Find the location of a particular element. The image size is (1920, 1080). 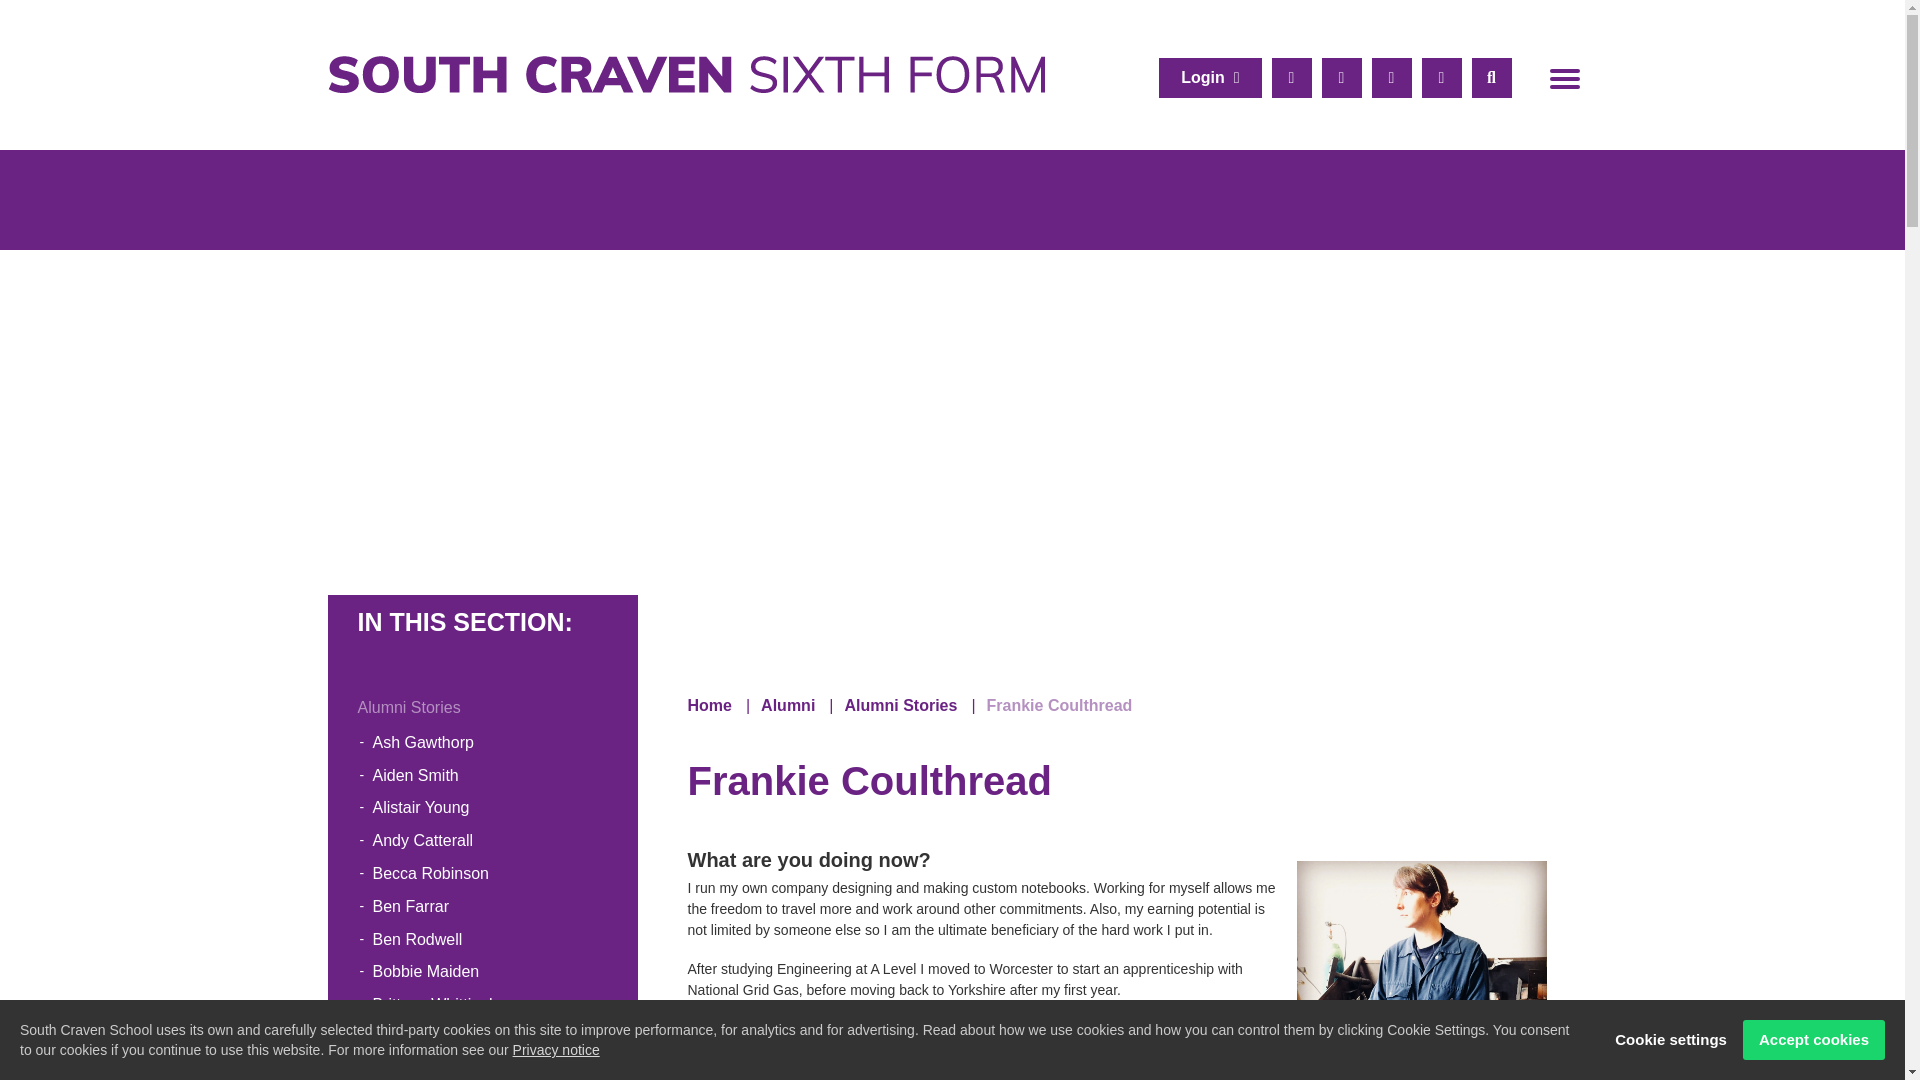

Ben Rodwell is located at coordinates (482, 940).